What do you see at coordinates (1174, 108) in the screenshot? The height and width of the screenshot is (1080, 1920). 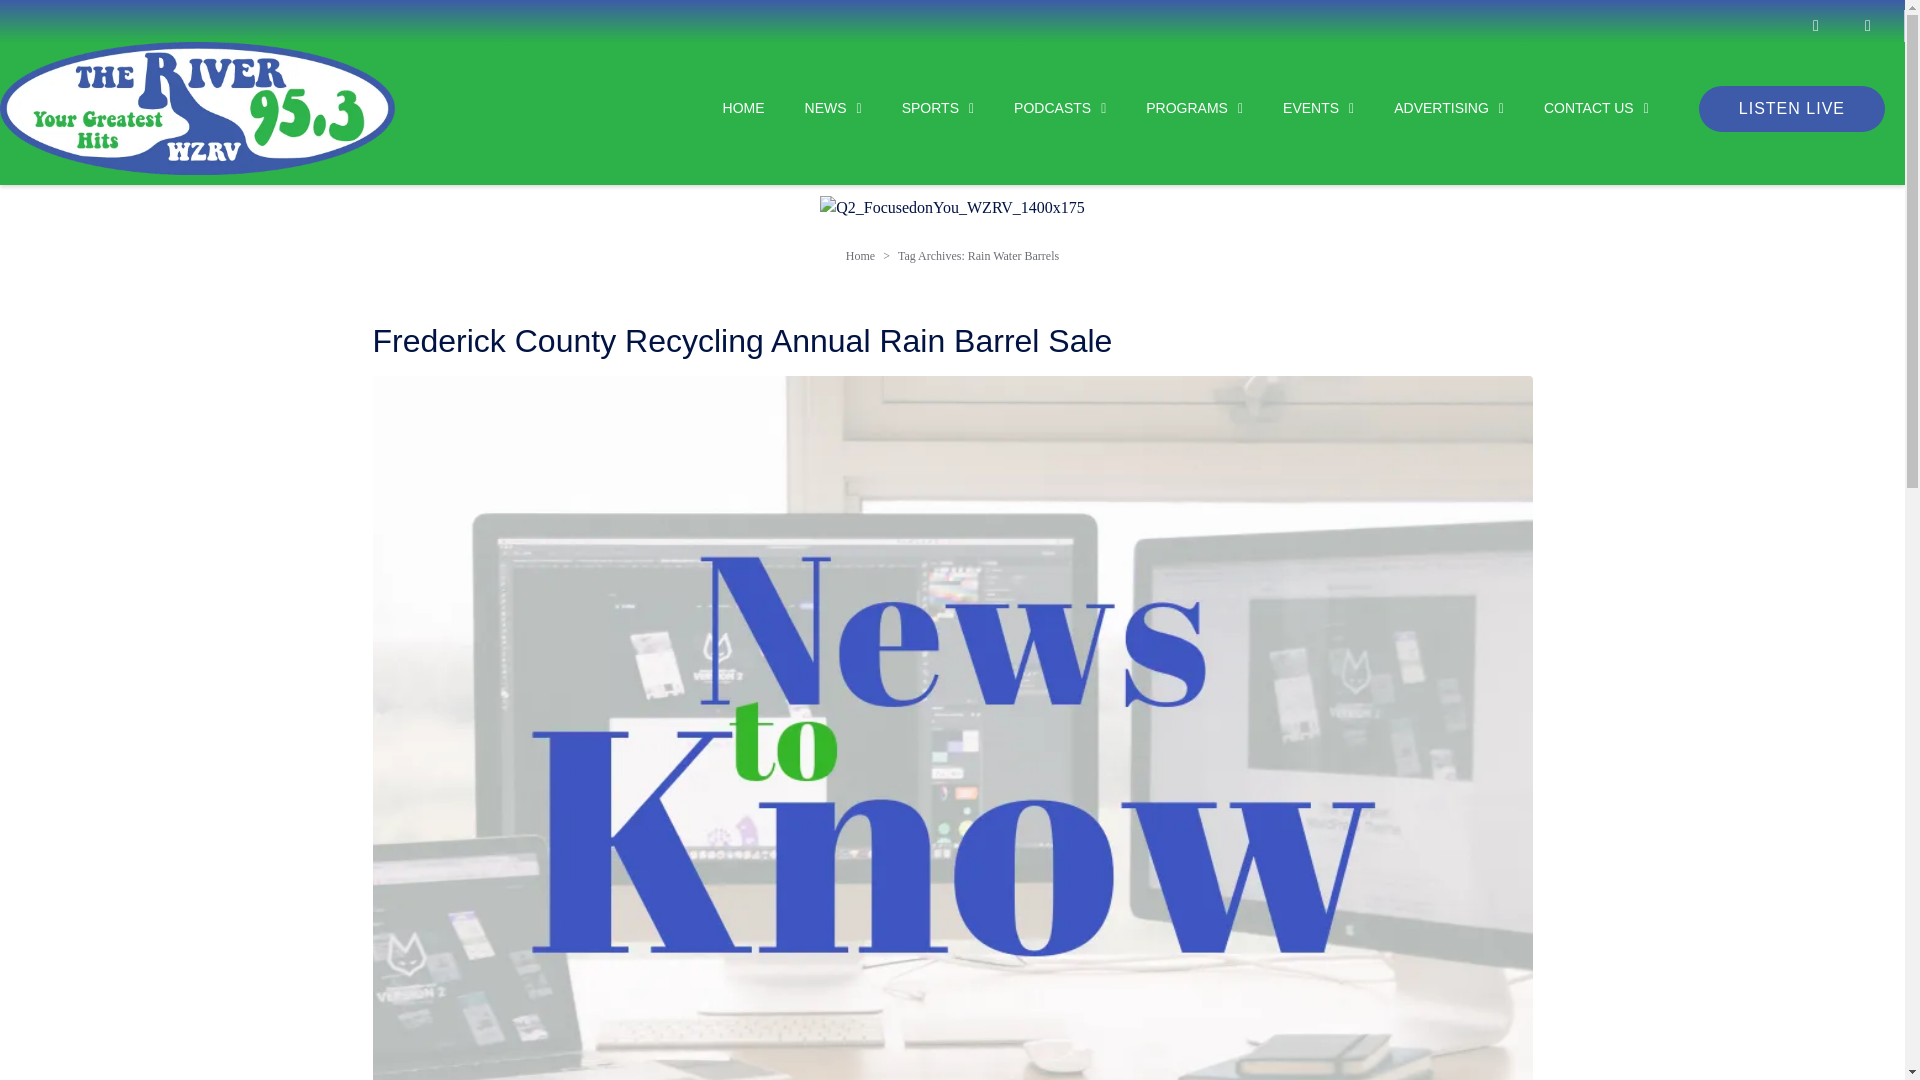 I see `PROGRAMS` at bounding box center [1174, 108].